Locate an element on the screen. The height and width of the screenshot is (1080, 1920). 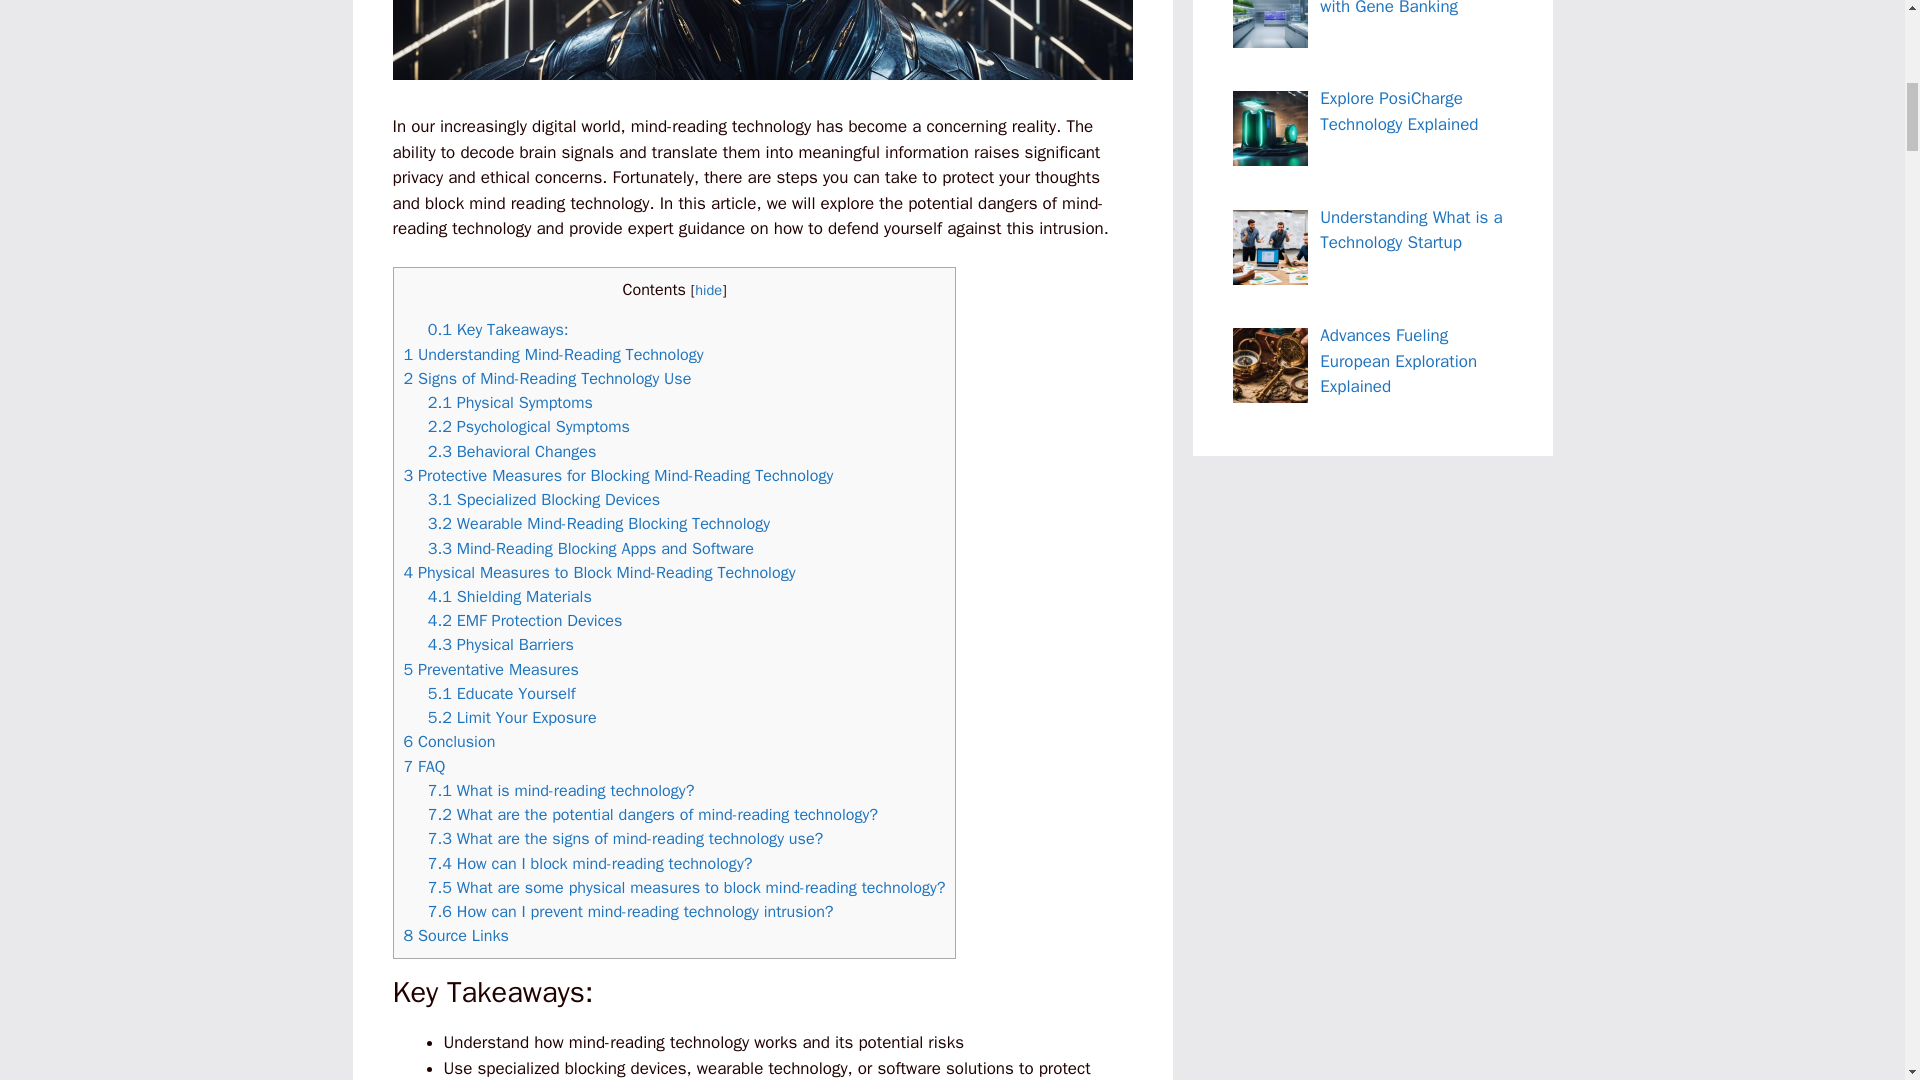
2.3 Behavioral Changes is located at coordinates (512, 451).